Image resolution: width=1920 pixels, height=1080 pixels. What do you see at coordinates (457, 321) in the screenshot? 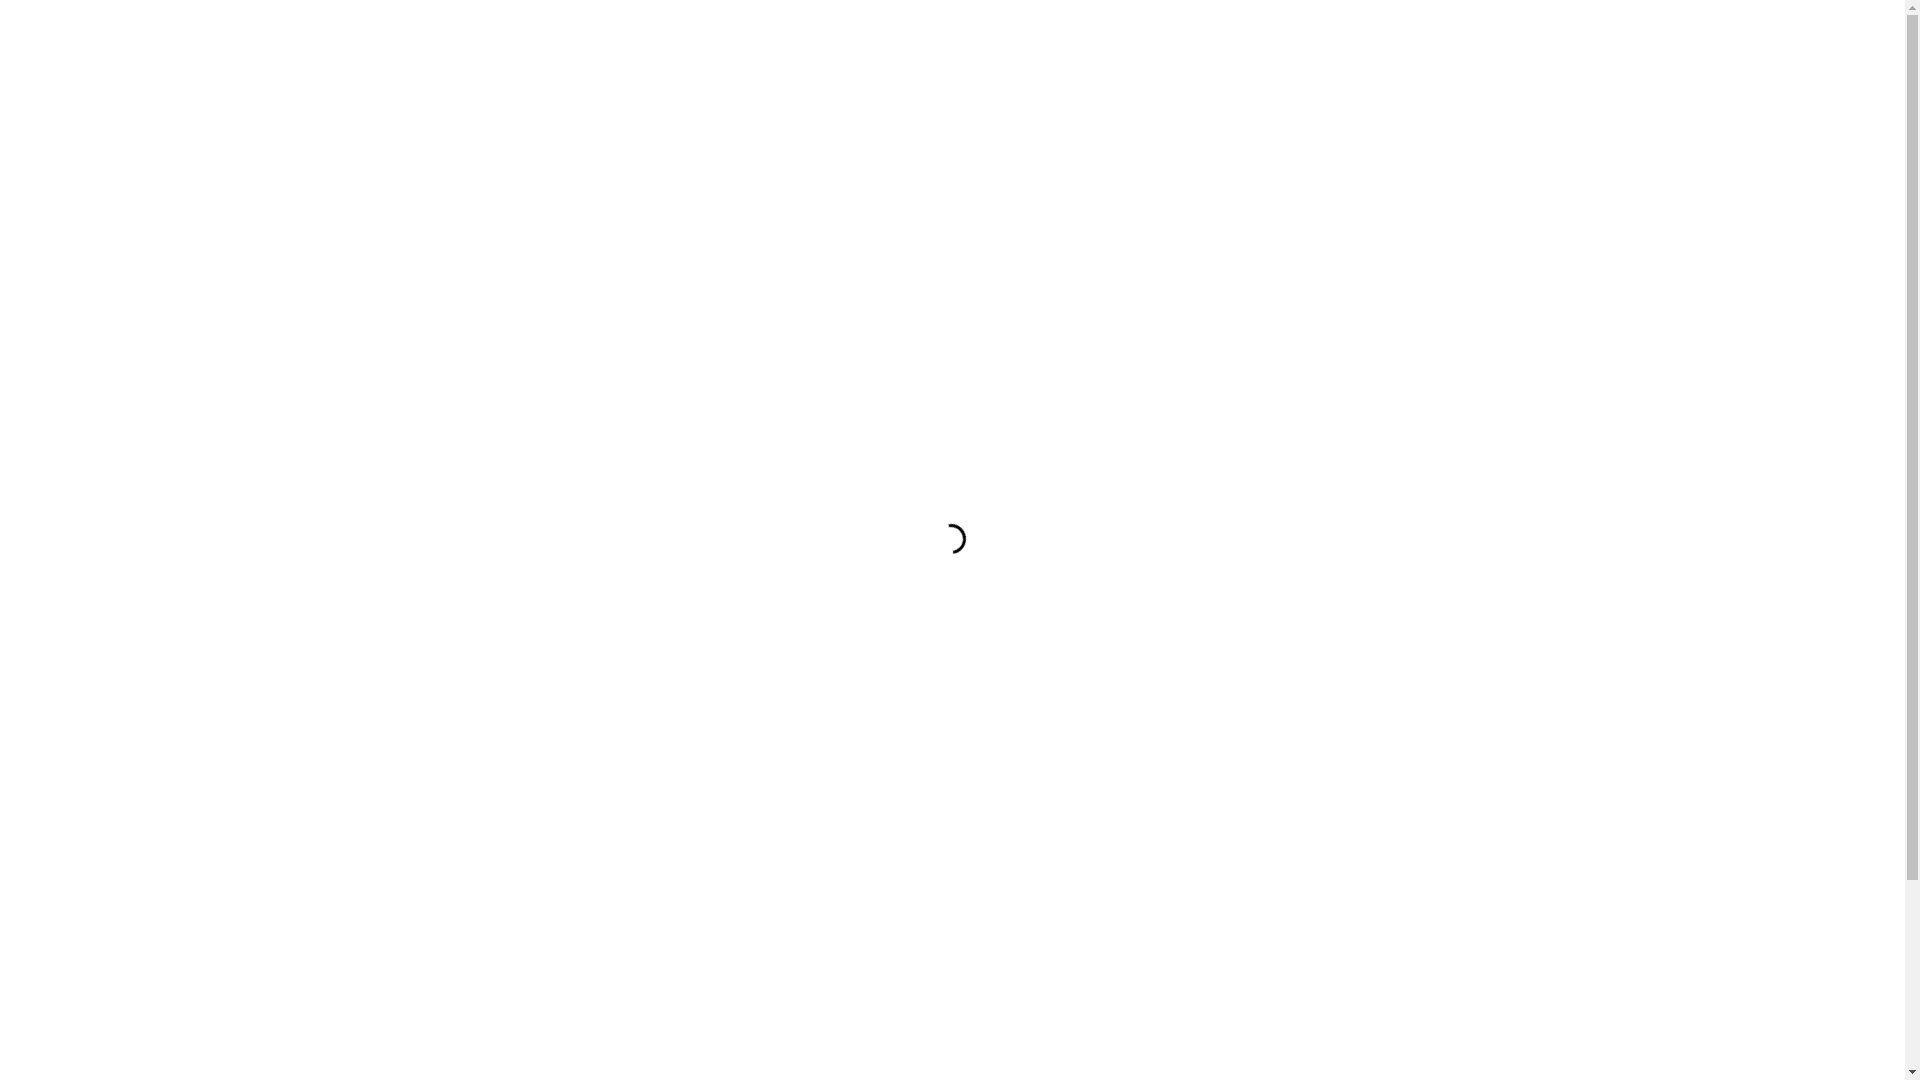
I see `BACKPACKS` at bounding box center [457, 321].